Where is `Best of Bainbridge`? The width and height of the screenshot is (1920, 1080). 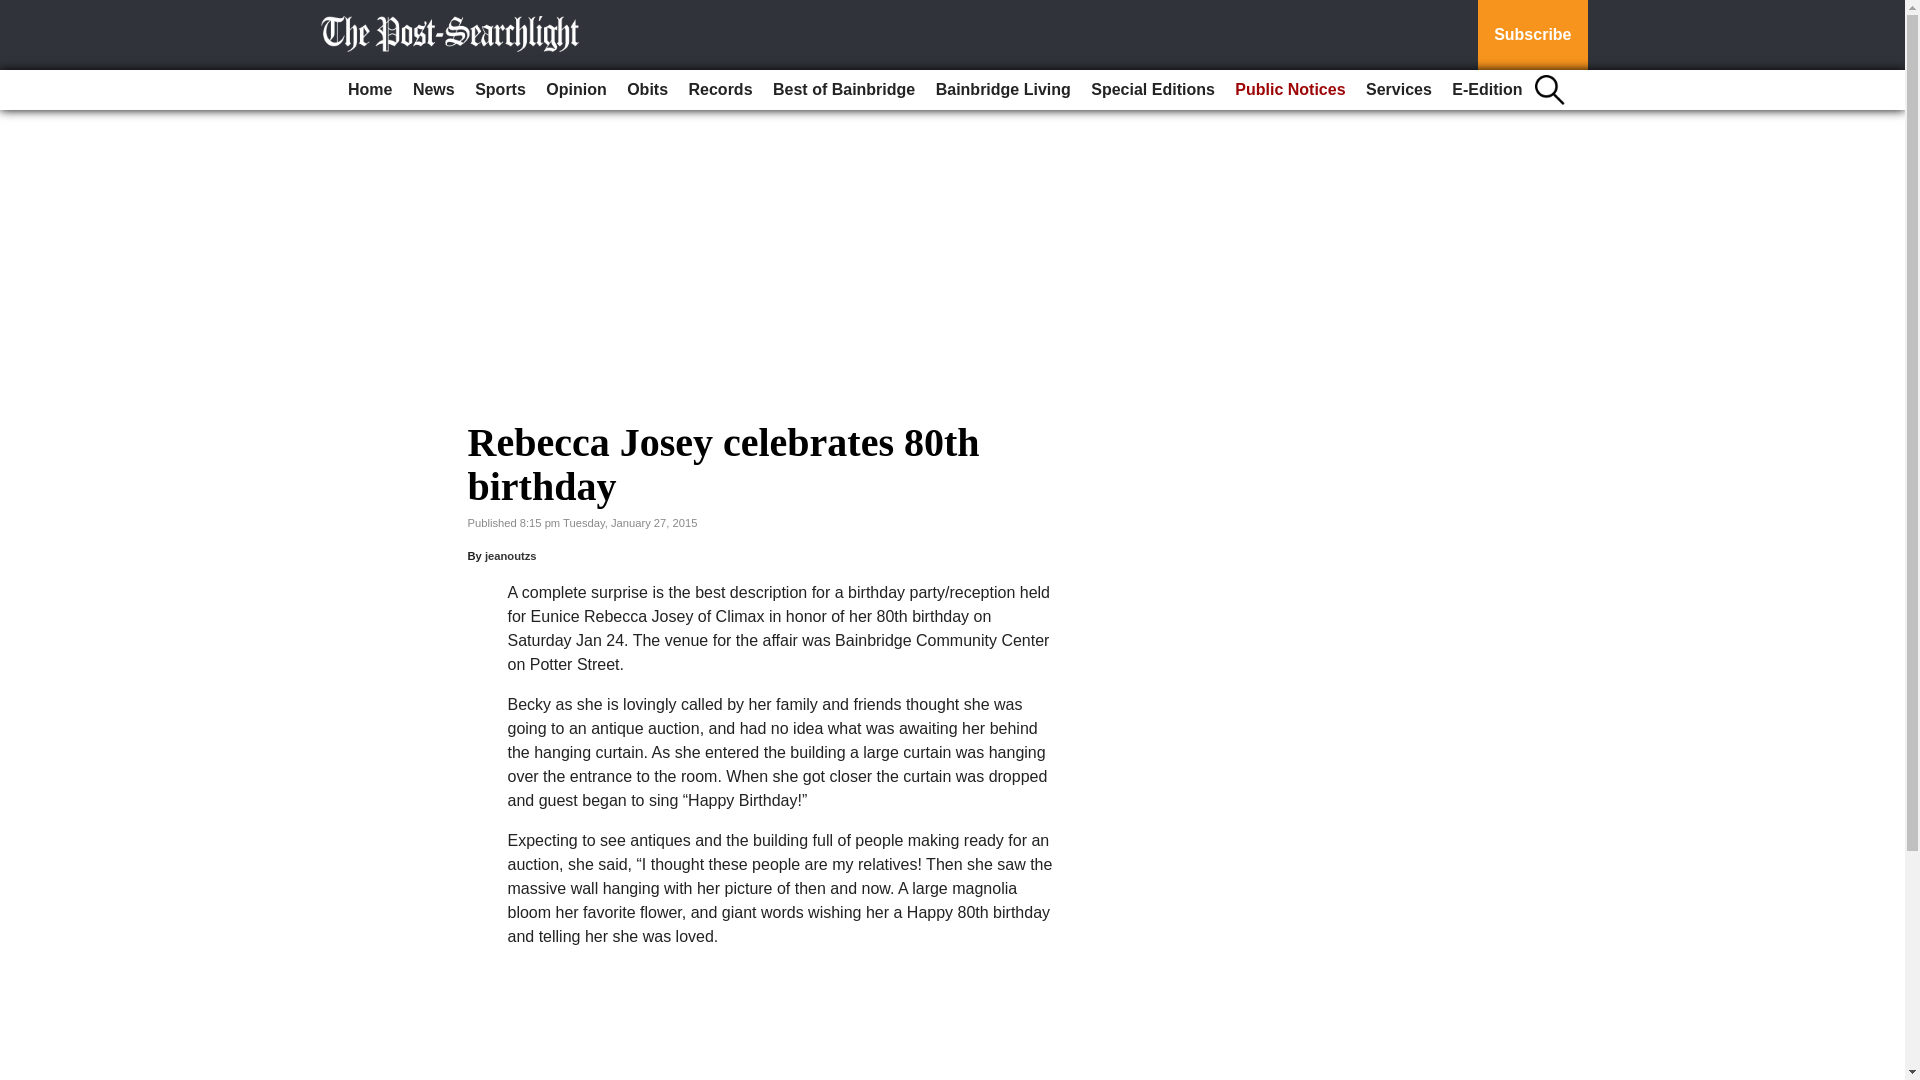 Best of Bainbridge is located at coordinates (844, 90).